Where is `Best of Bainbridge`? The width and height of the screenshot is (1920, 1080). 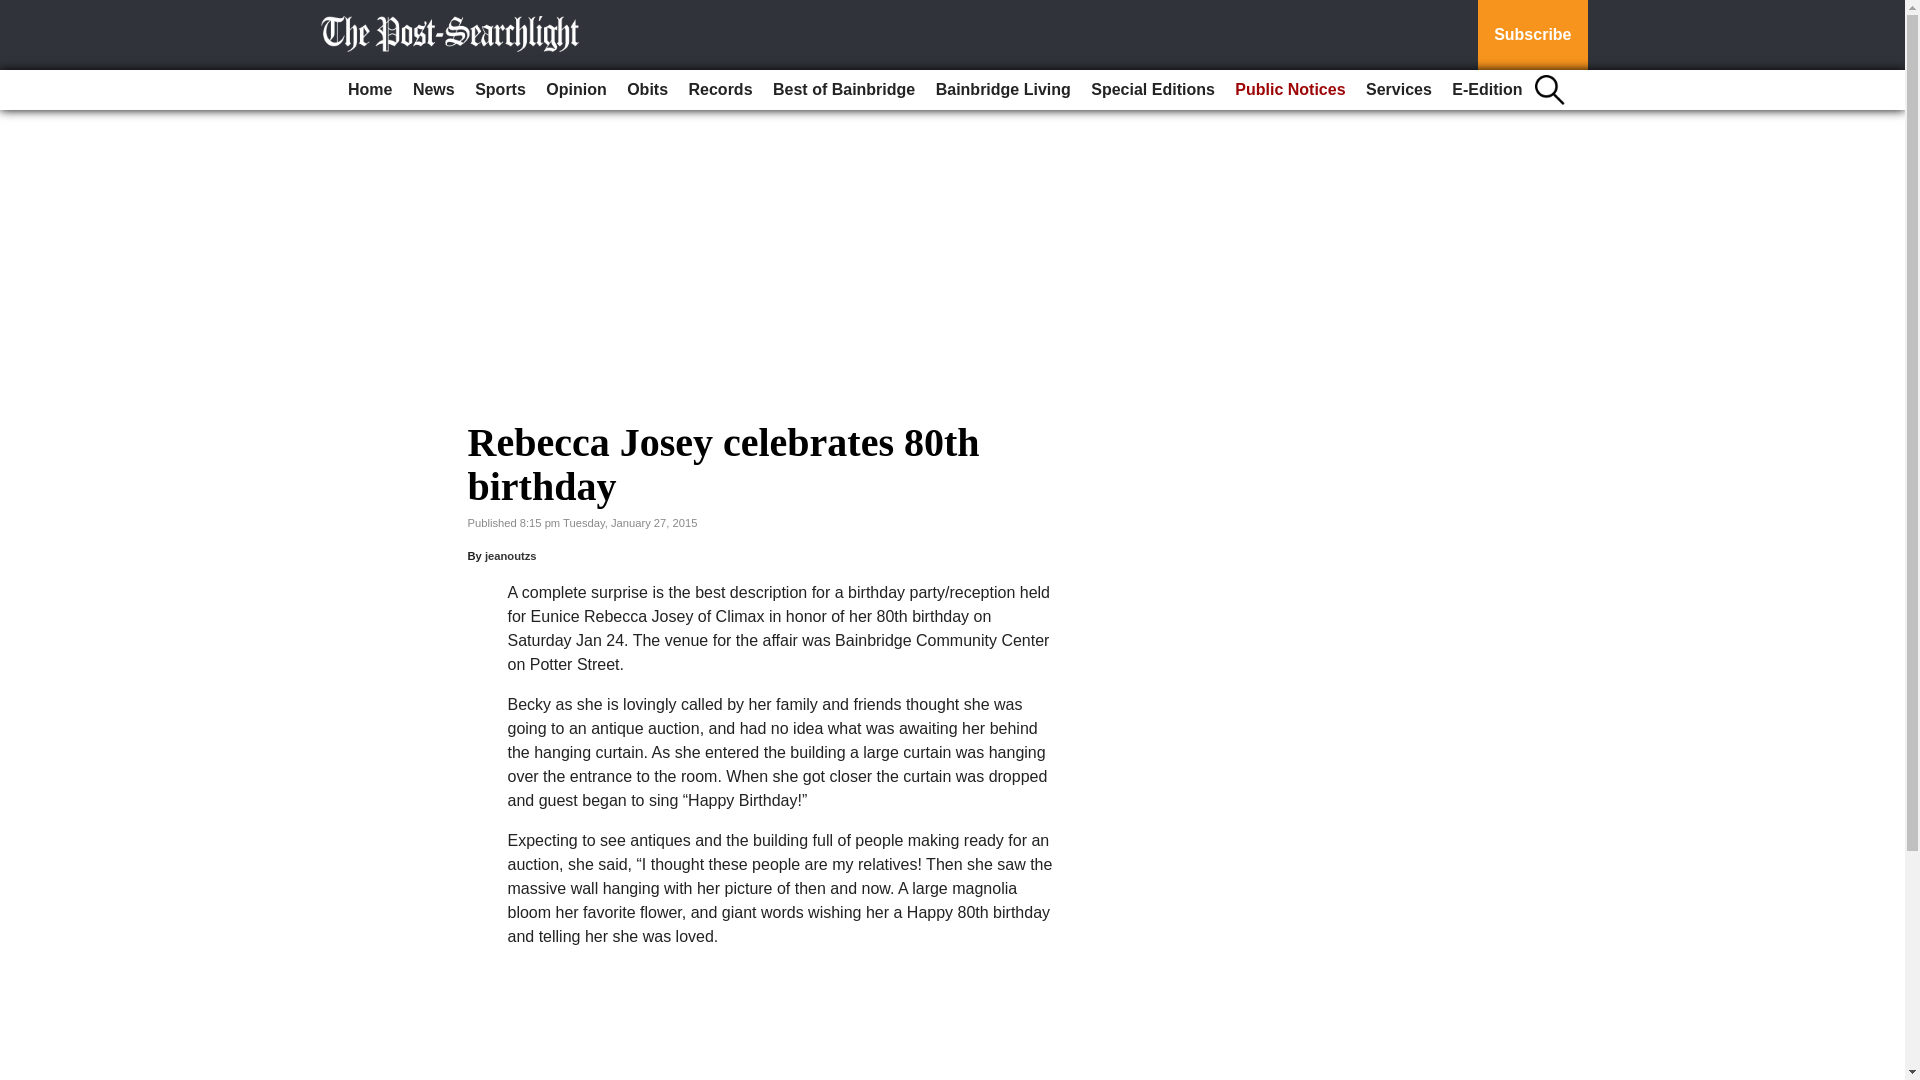 Best of Bainbridge is located at coordinates (844, 90).